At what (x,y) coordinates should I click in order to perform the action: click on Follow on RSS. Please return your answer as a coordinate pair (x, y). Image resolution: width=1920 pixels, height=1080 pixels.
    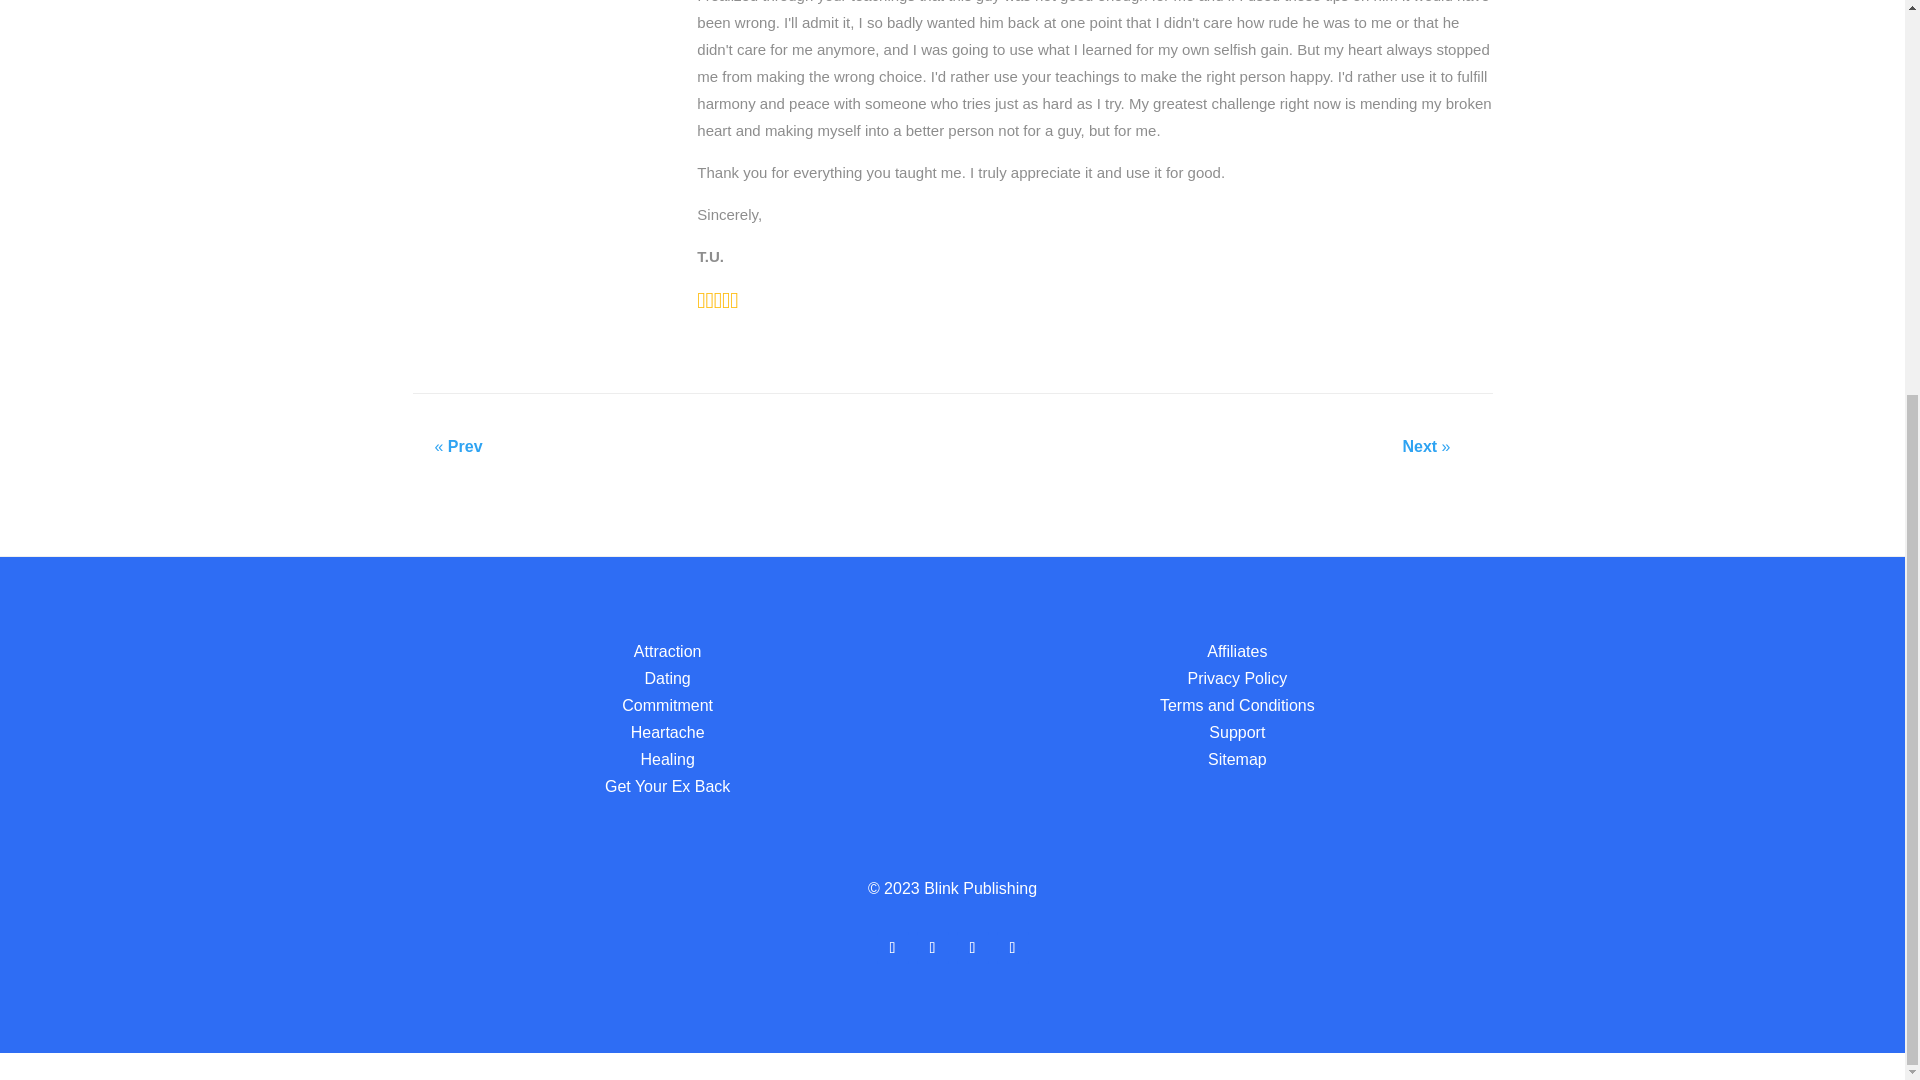
    Looking at the image, I should click on (1012, 948).